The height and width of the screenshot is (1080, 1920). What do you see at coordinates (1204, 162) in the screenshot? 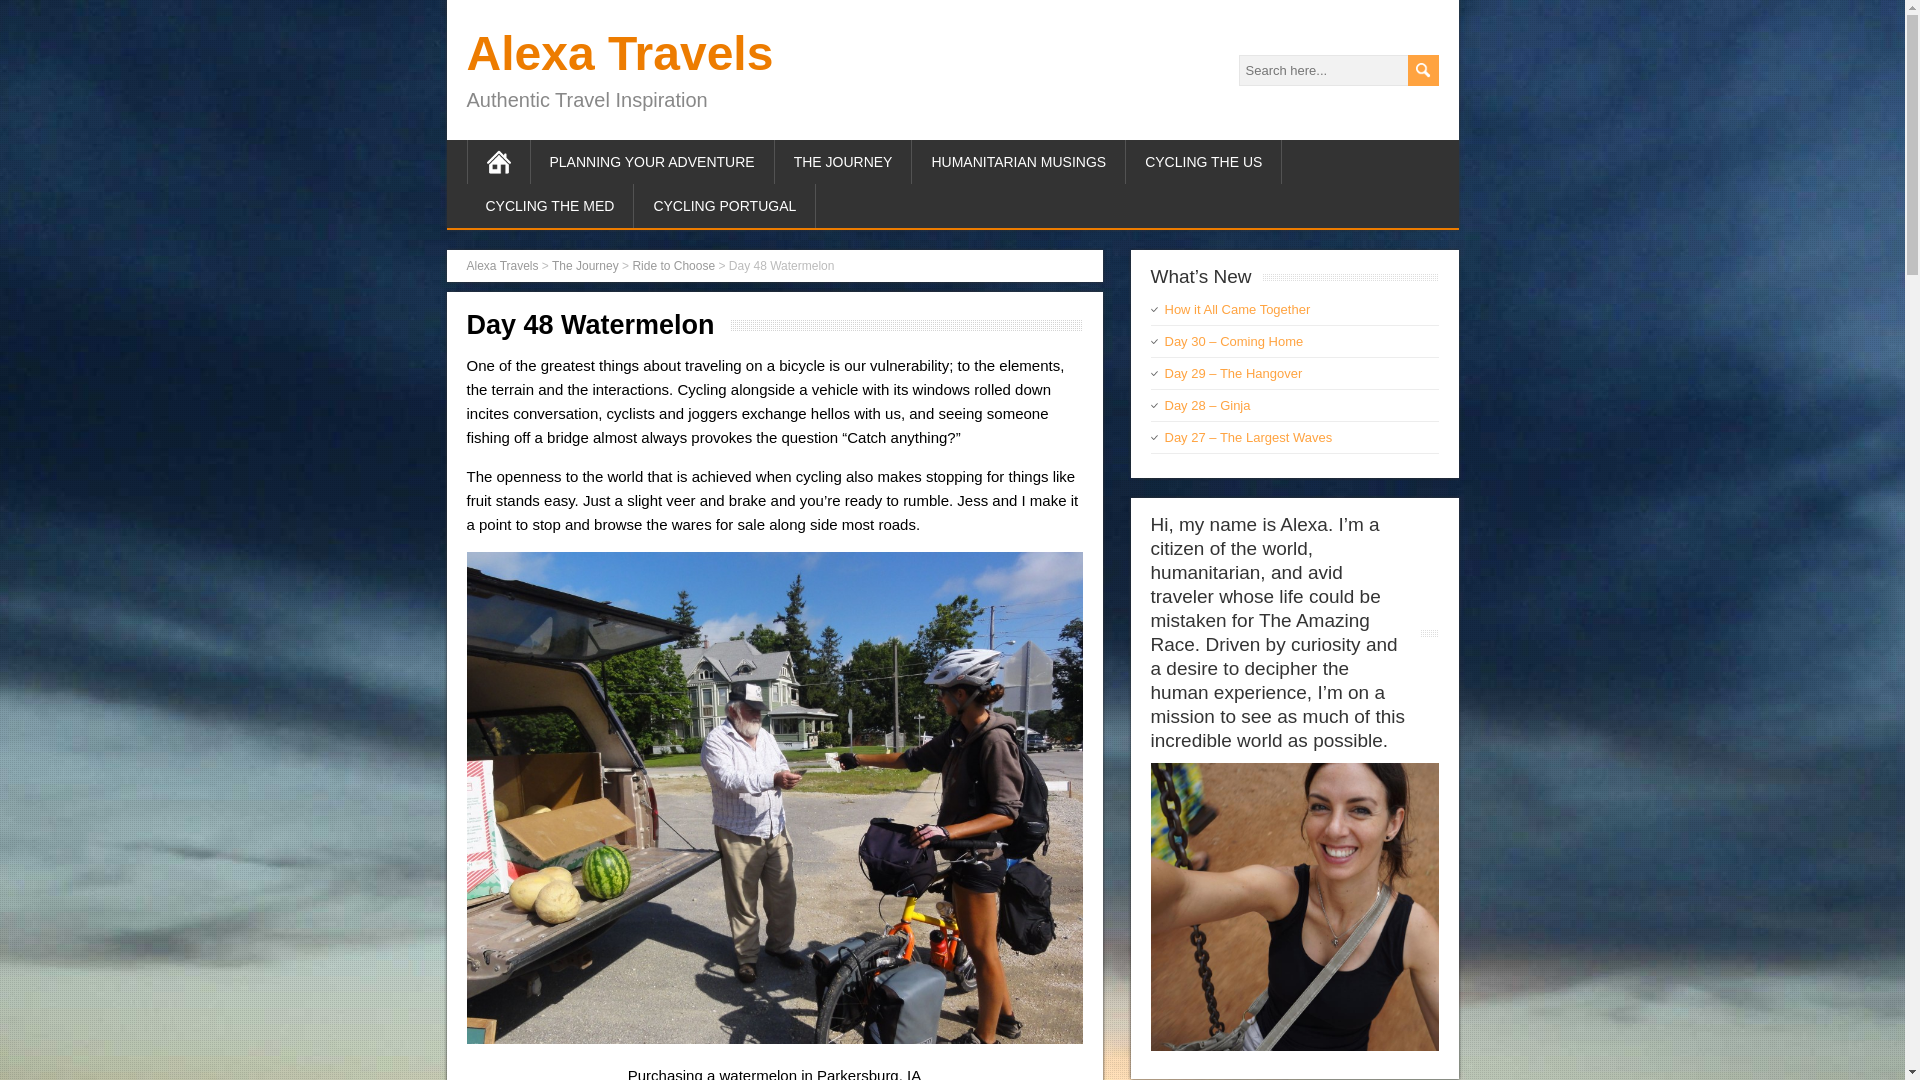
I see `CYCLING THE US` at bounding box center [1204, 162].